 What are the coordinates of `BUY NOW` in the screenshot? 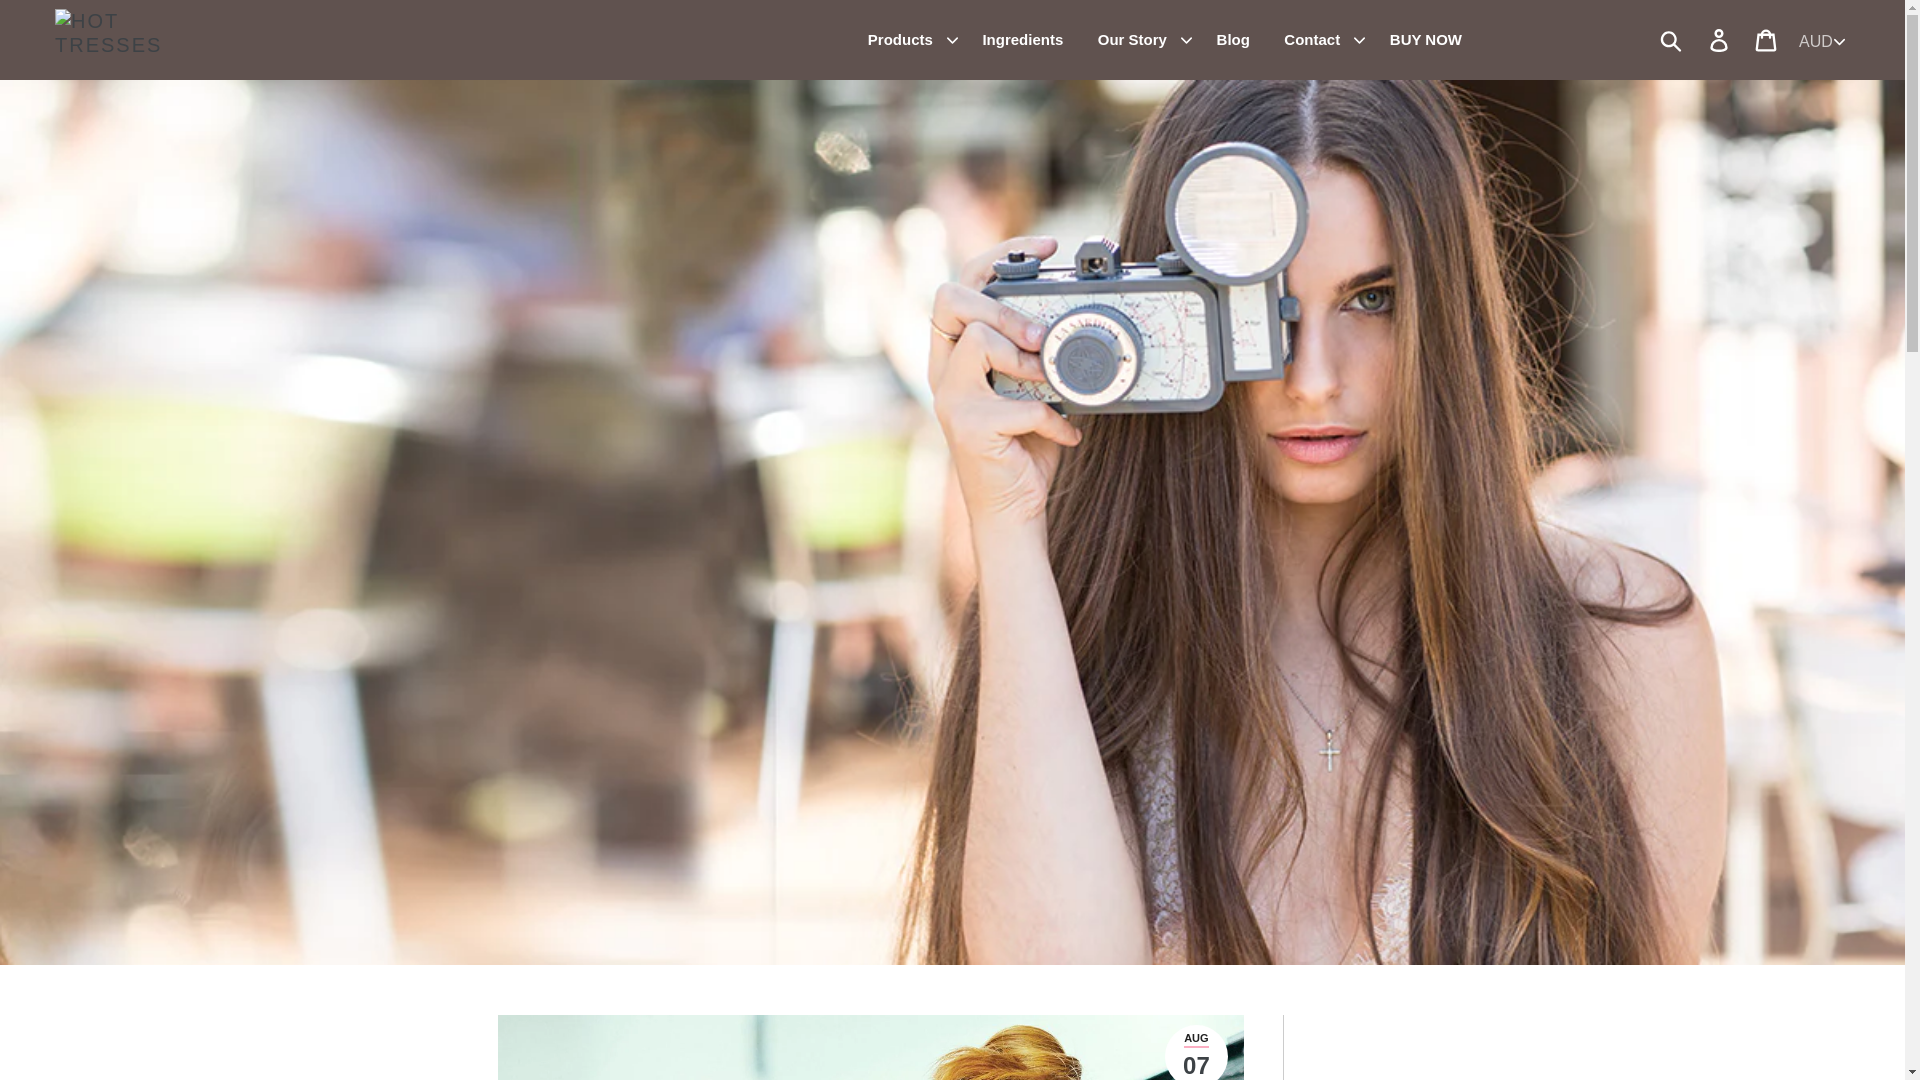 It's located at (1426, 40).